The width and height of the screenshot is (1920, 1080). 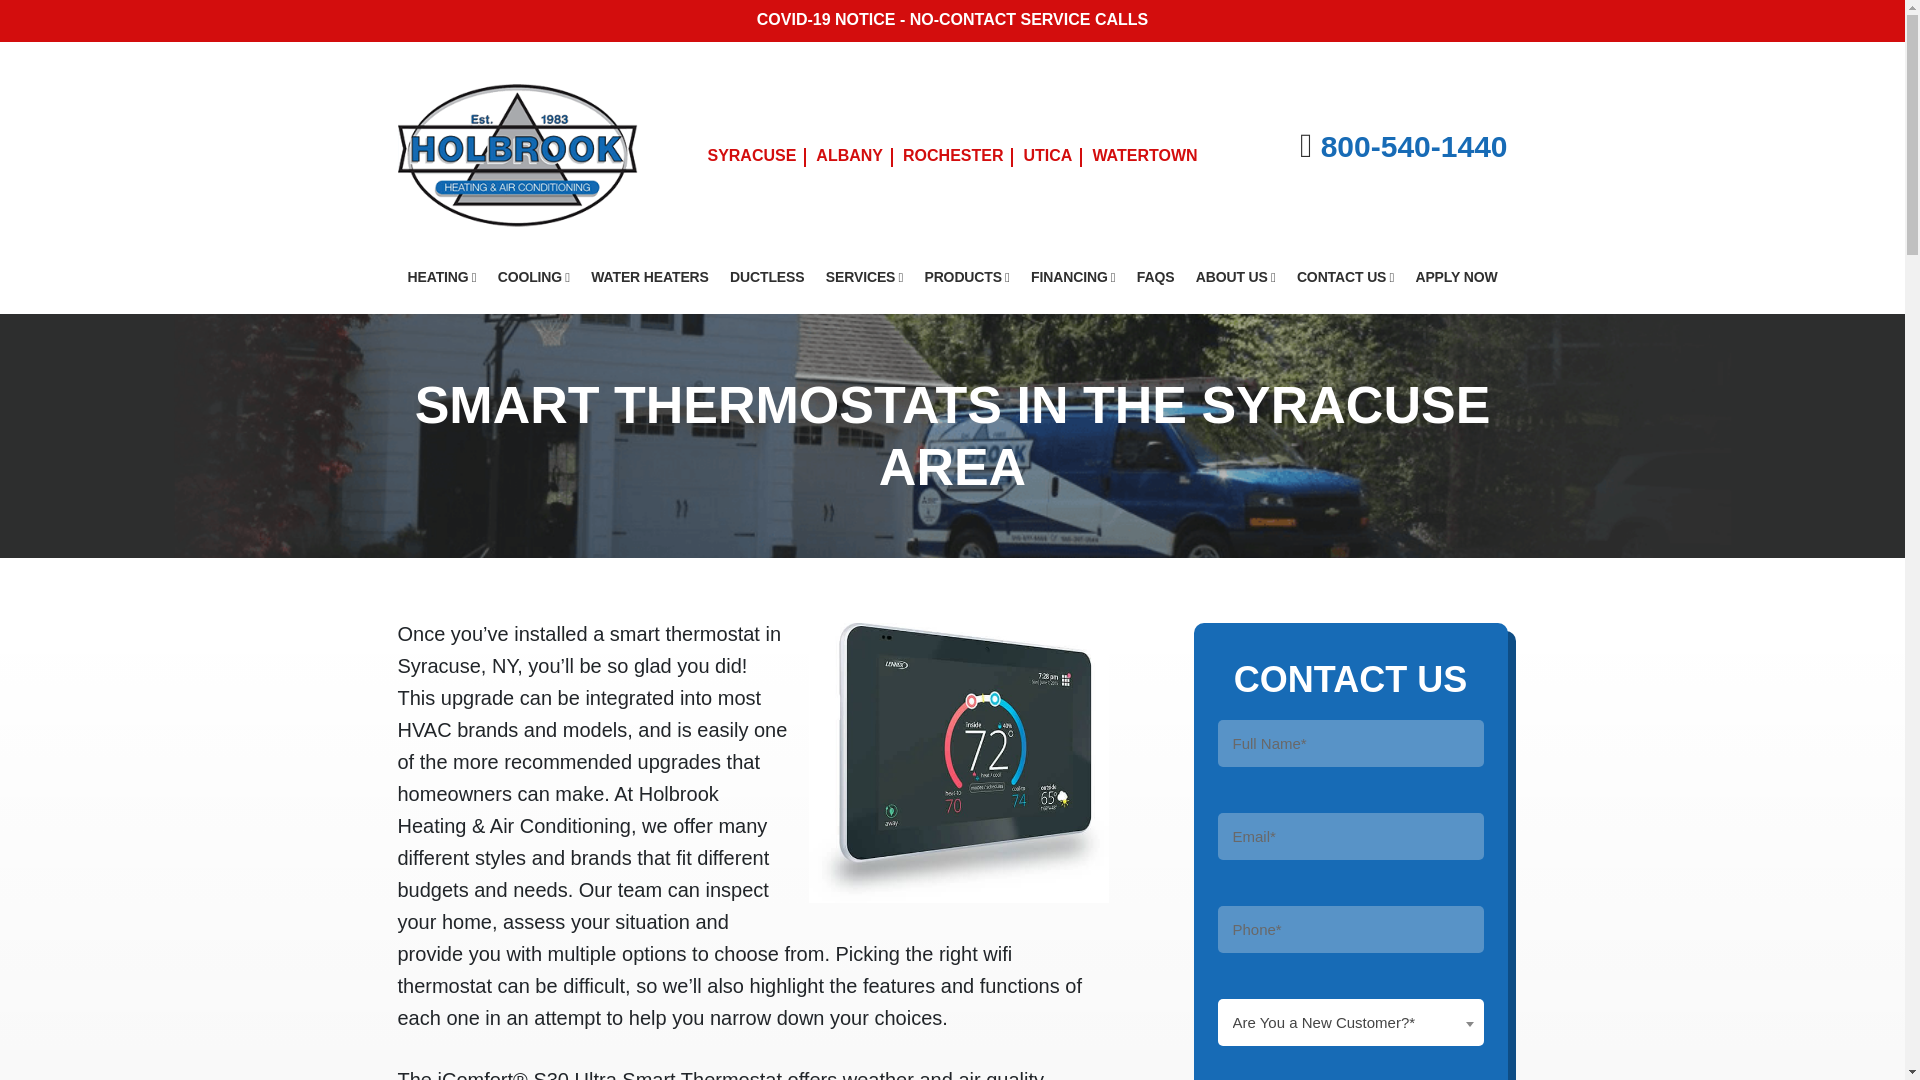 I want to click on ROCHESTER, so click(x=952, y=156).